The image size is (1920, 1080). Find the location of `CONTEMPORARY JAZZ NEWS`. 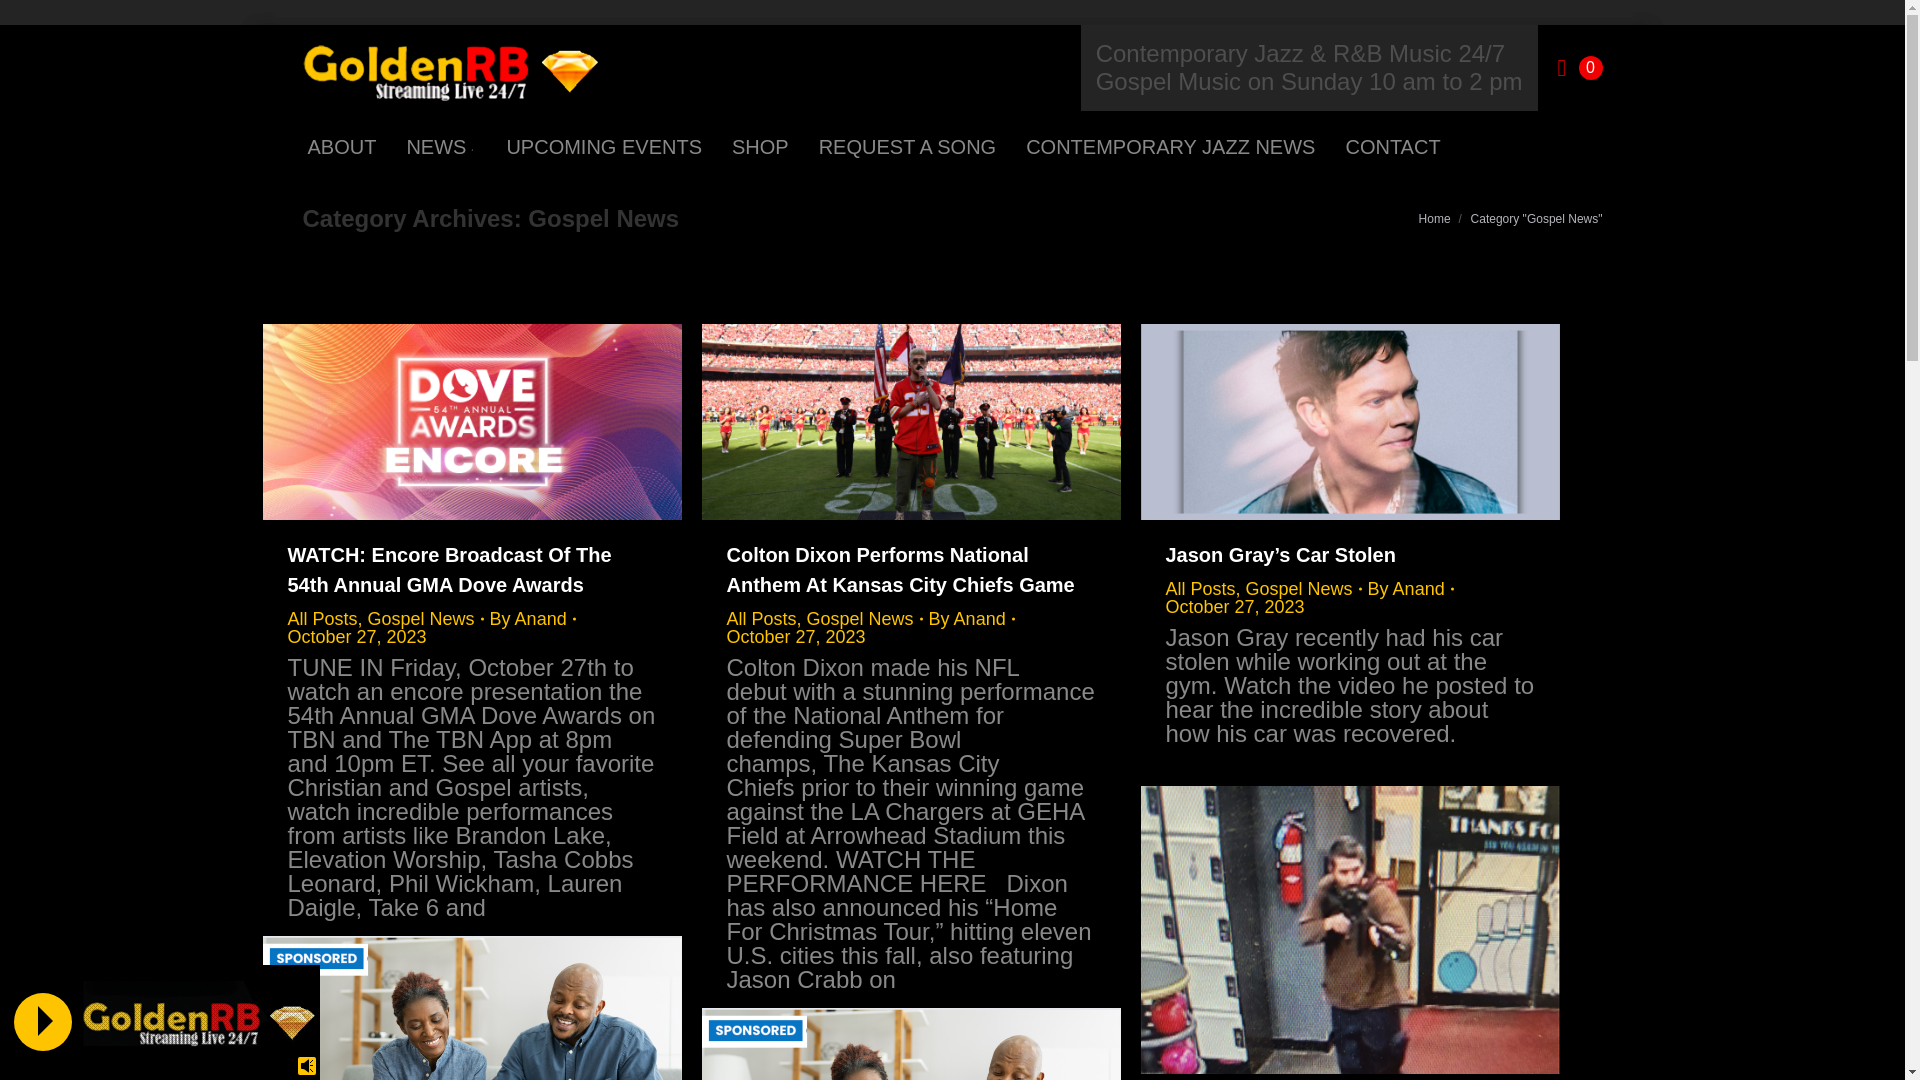

CONTEMPORARY JAZZ NEWS is located at coordinates (1170, 146).